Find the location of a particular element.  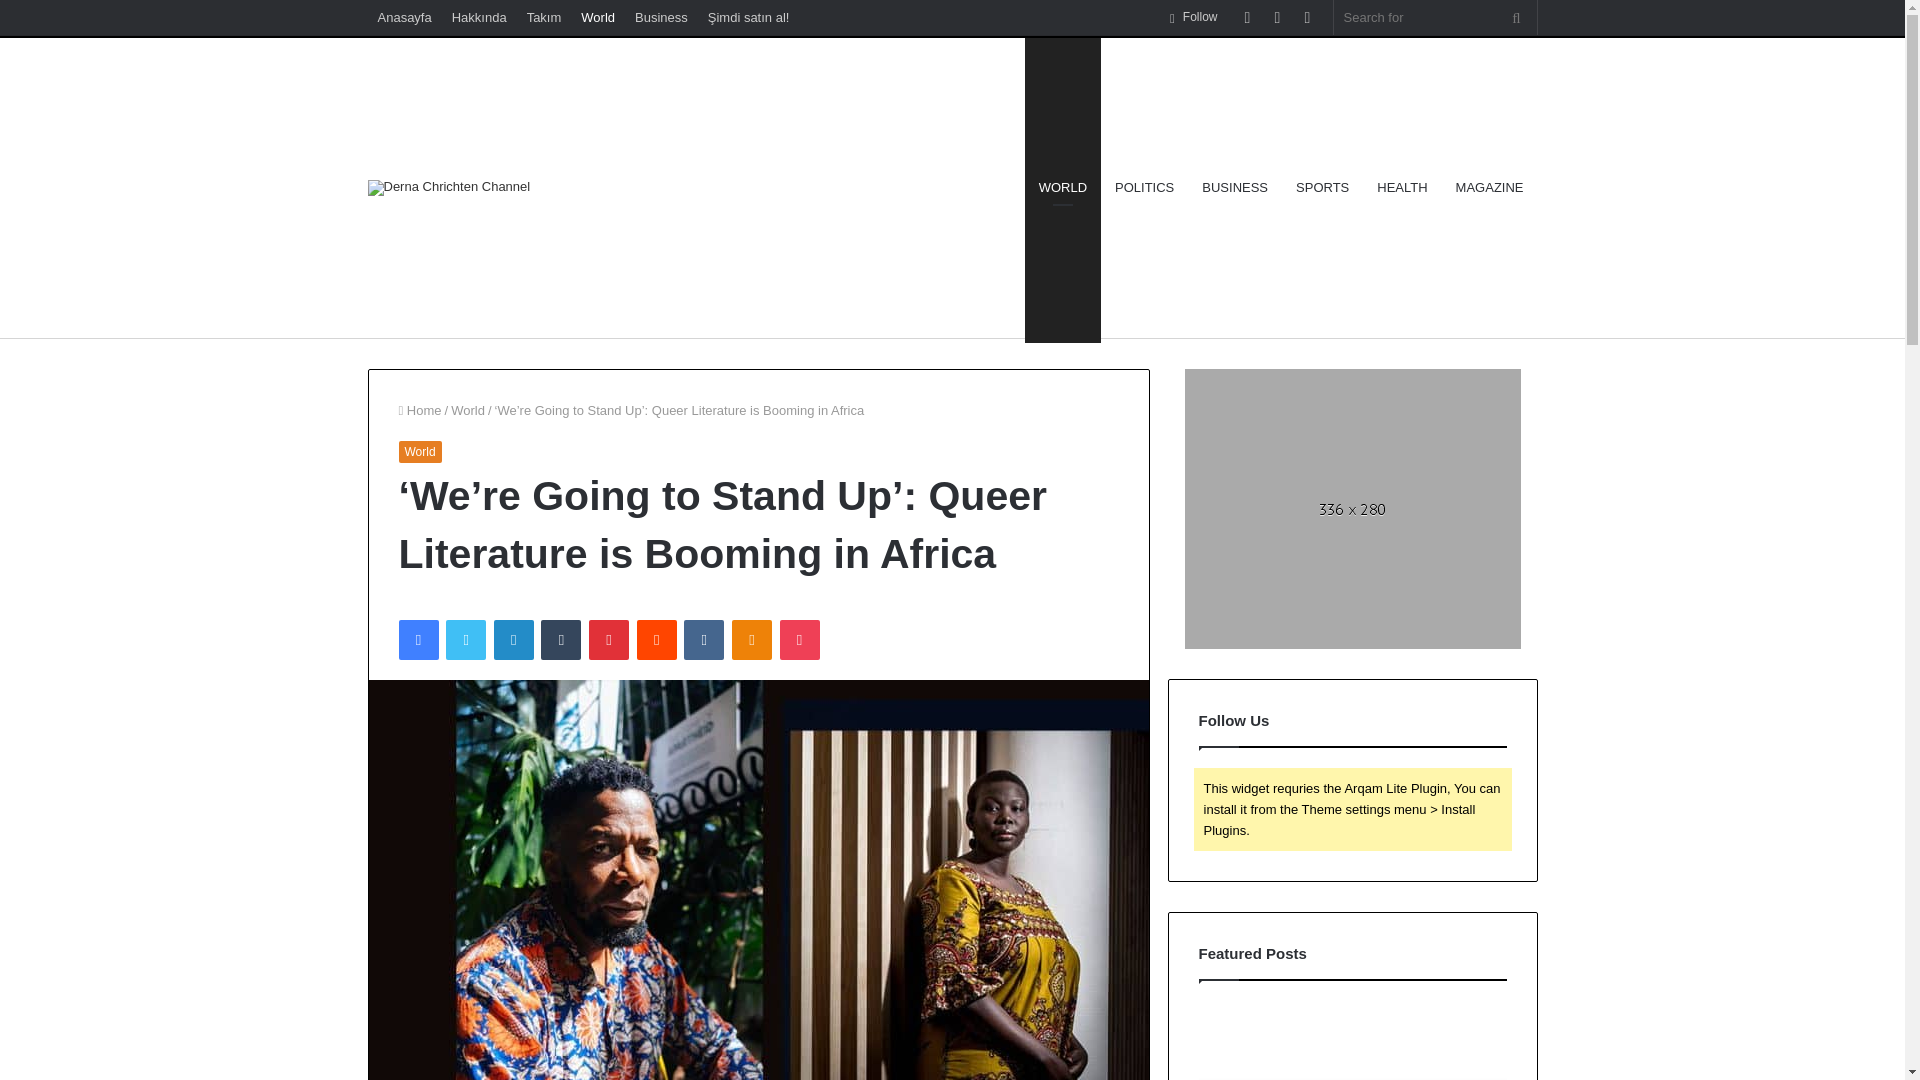

Search for is located at coordinates (1436, 17).